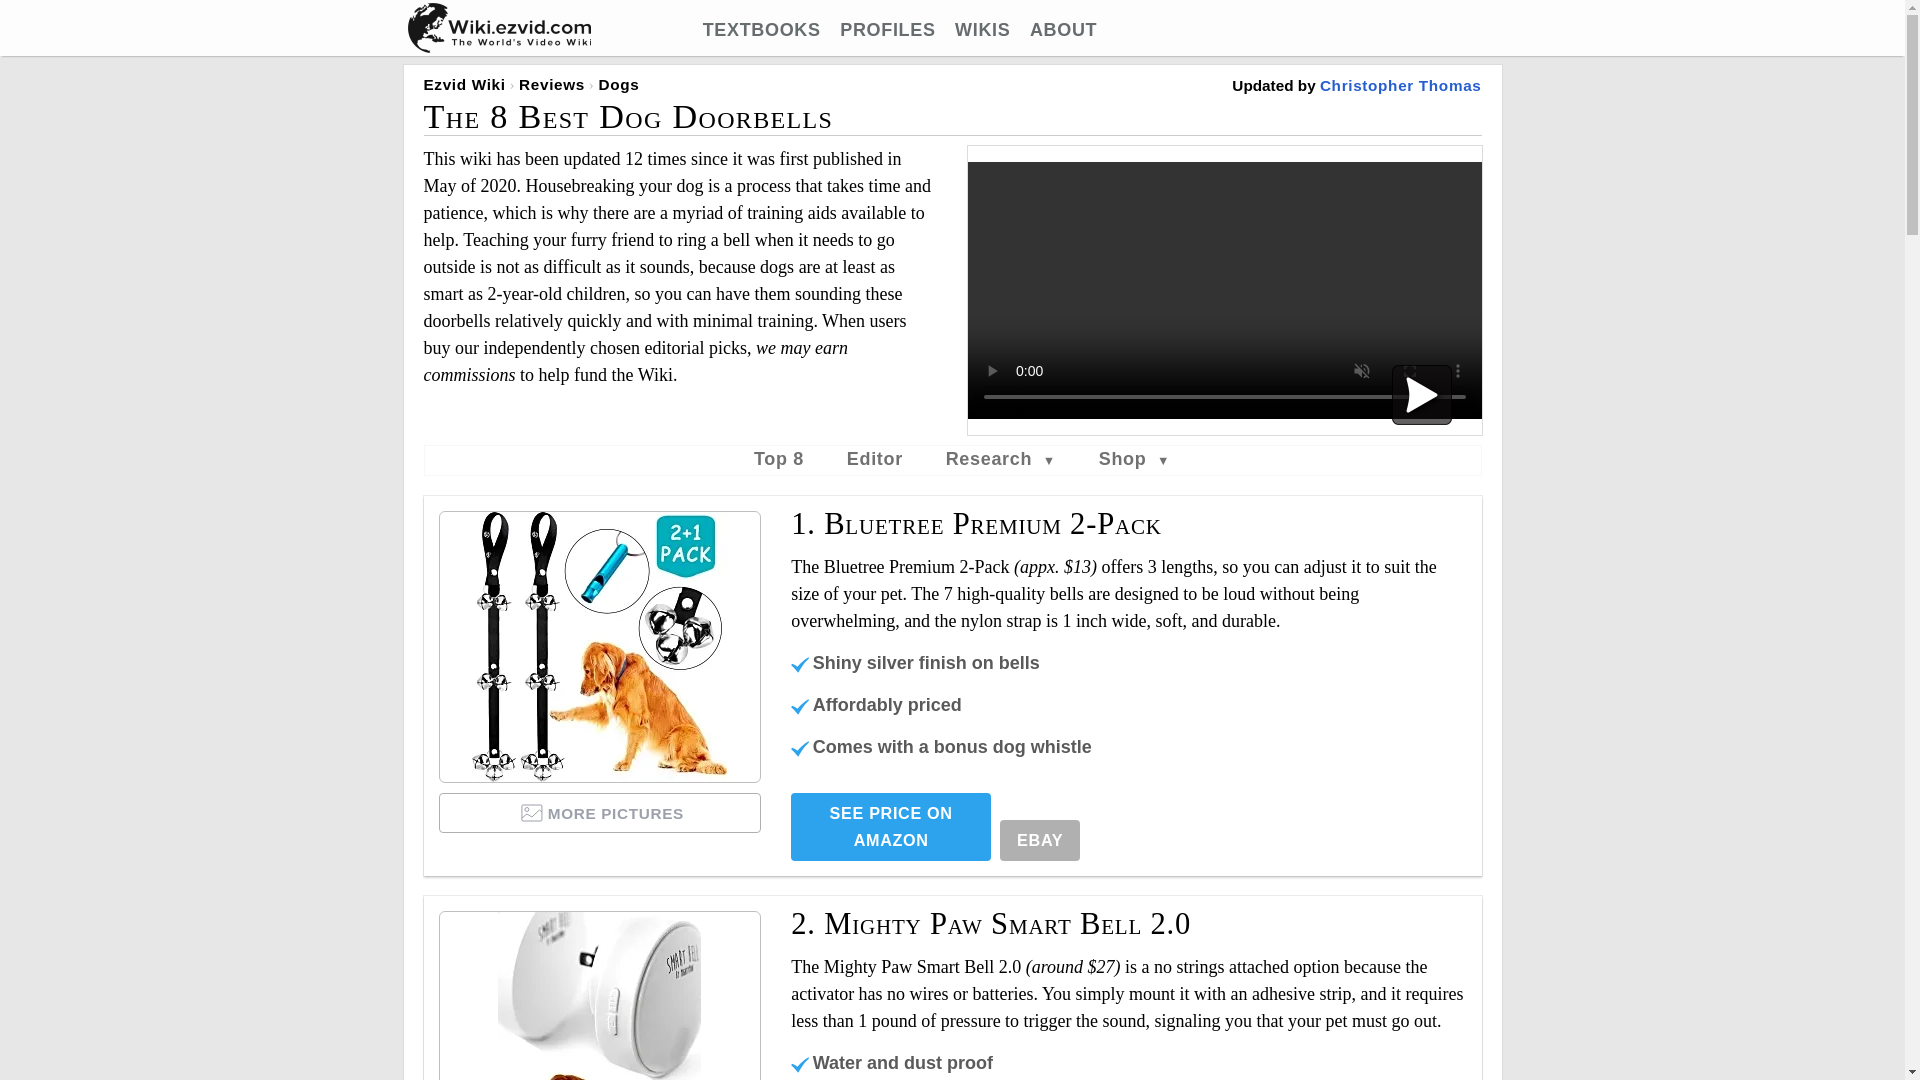 The height and width of the screenshot is (1080, 1920). I want to click on Editor, so click(874, 458).